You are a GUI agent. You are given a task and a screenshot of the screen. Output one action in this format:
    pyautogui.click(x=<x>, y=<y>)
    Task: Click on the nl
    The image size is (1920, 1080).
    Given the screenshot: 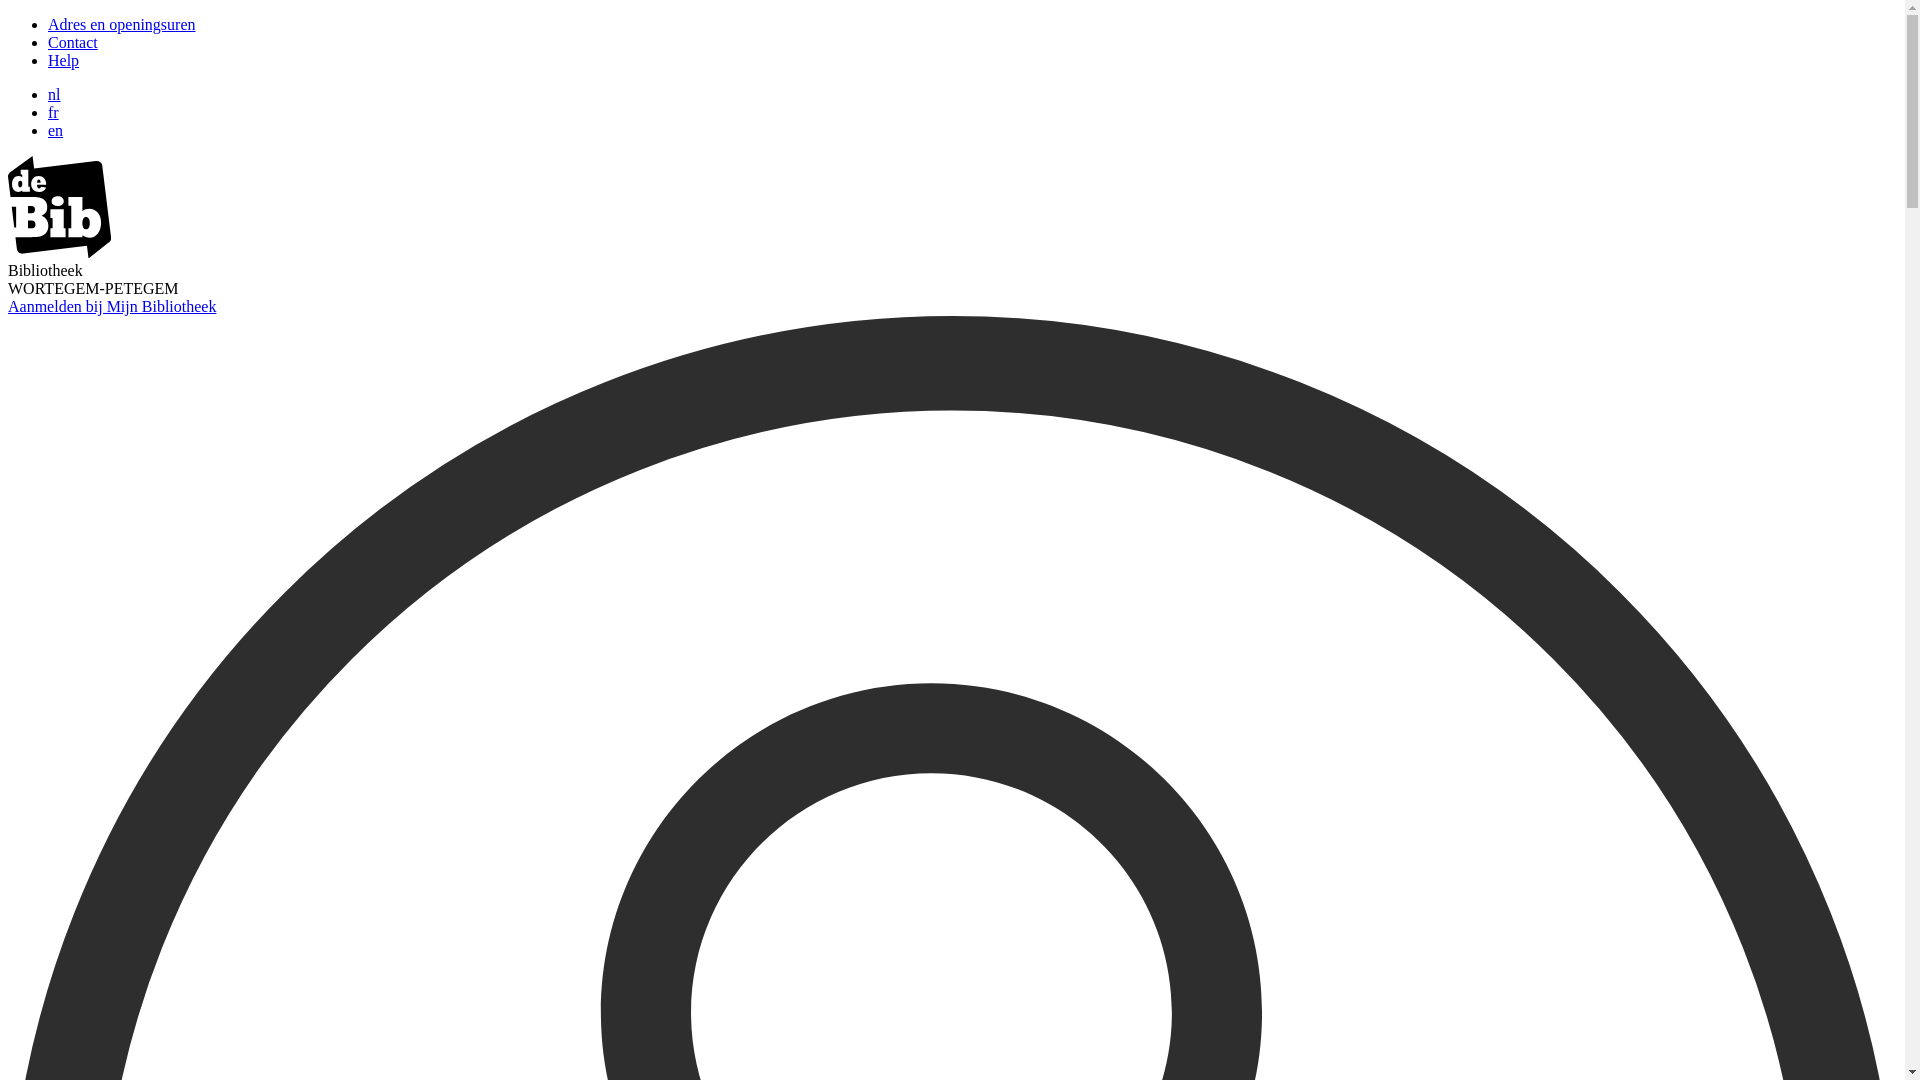 What is the action you would take?
    pyautogui.click(x=54, y=94)
    